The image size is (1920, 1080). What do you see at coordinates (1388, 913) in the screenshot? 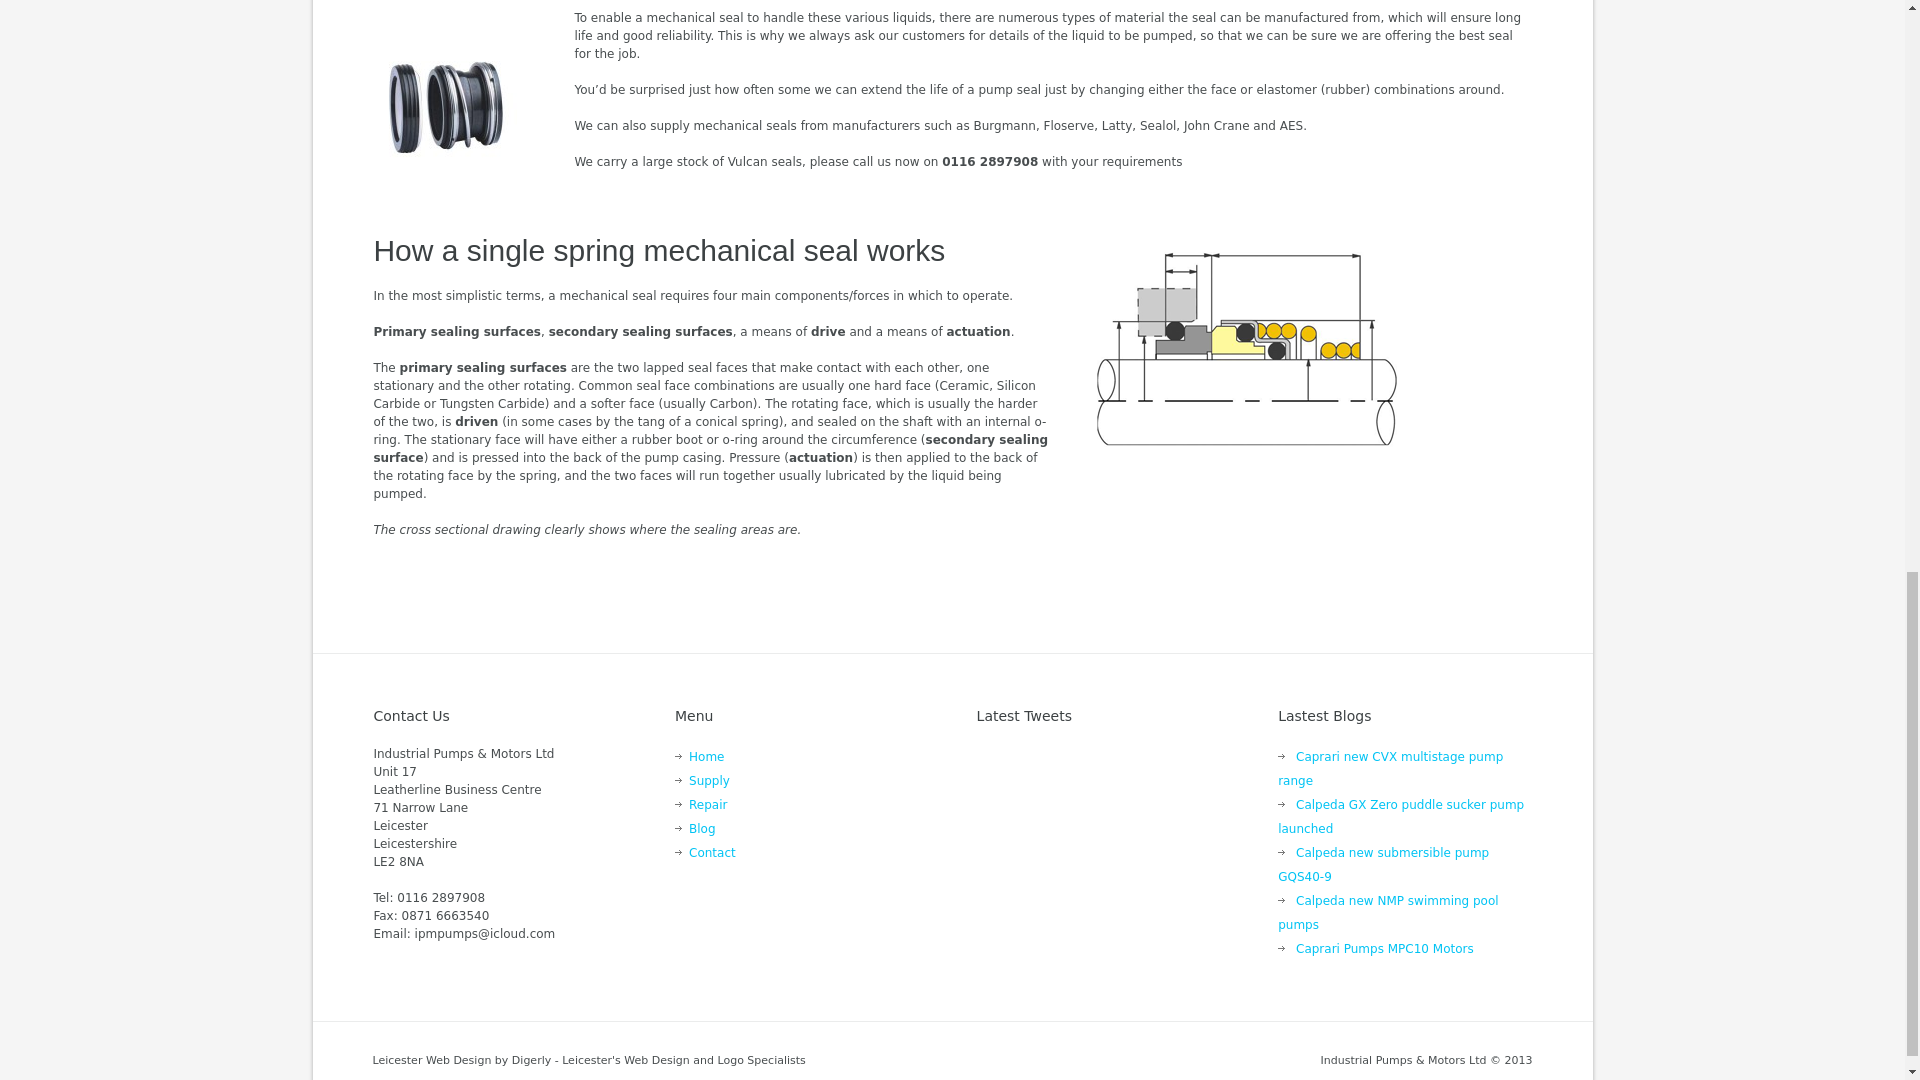
I see `Calpeda new NMP swimming pool pumps` at bounding box center [1388, 913].